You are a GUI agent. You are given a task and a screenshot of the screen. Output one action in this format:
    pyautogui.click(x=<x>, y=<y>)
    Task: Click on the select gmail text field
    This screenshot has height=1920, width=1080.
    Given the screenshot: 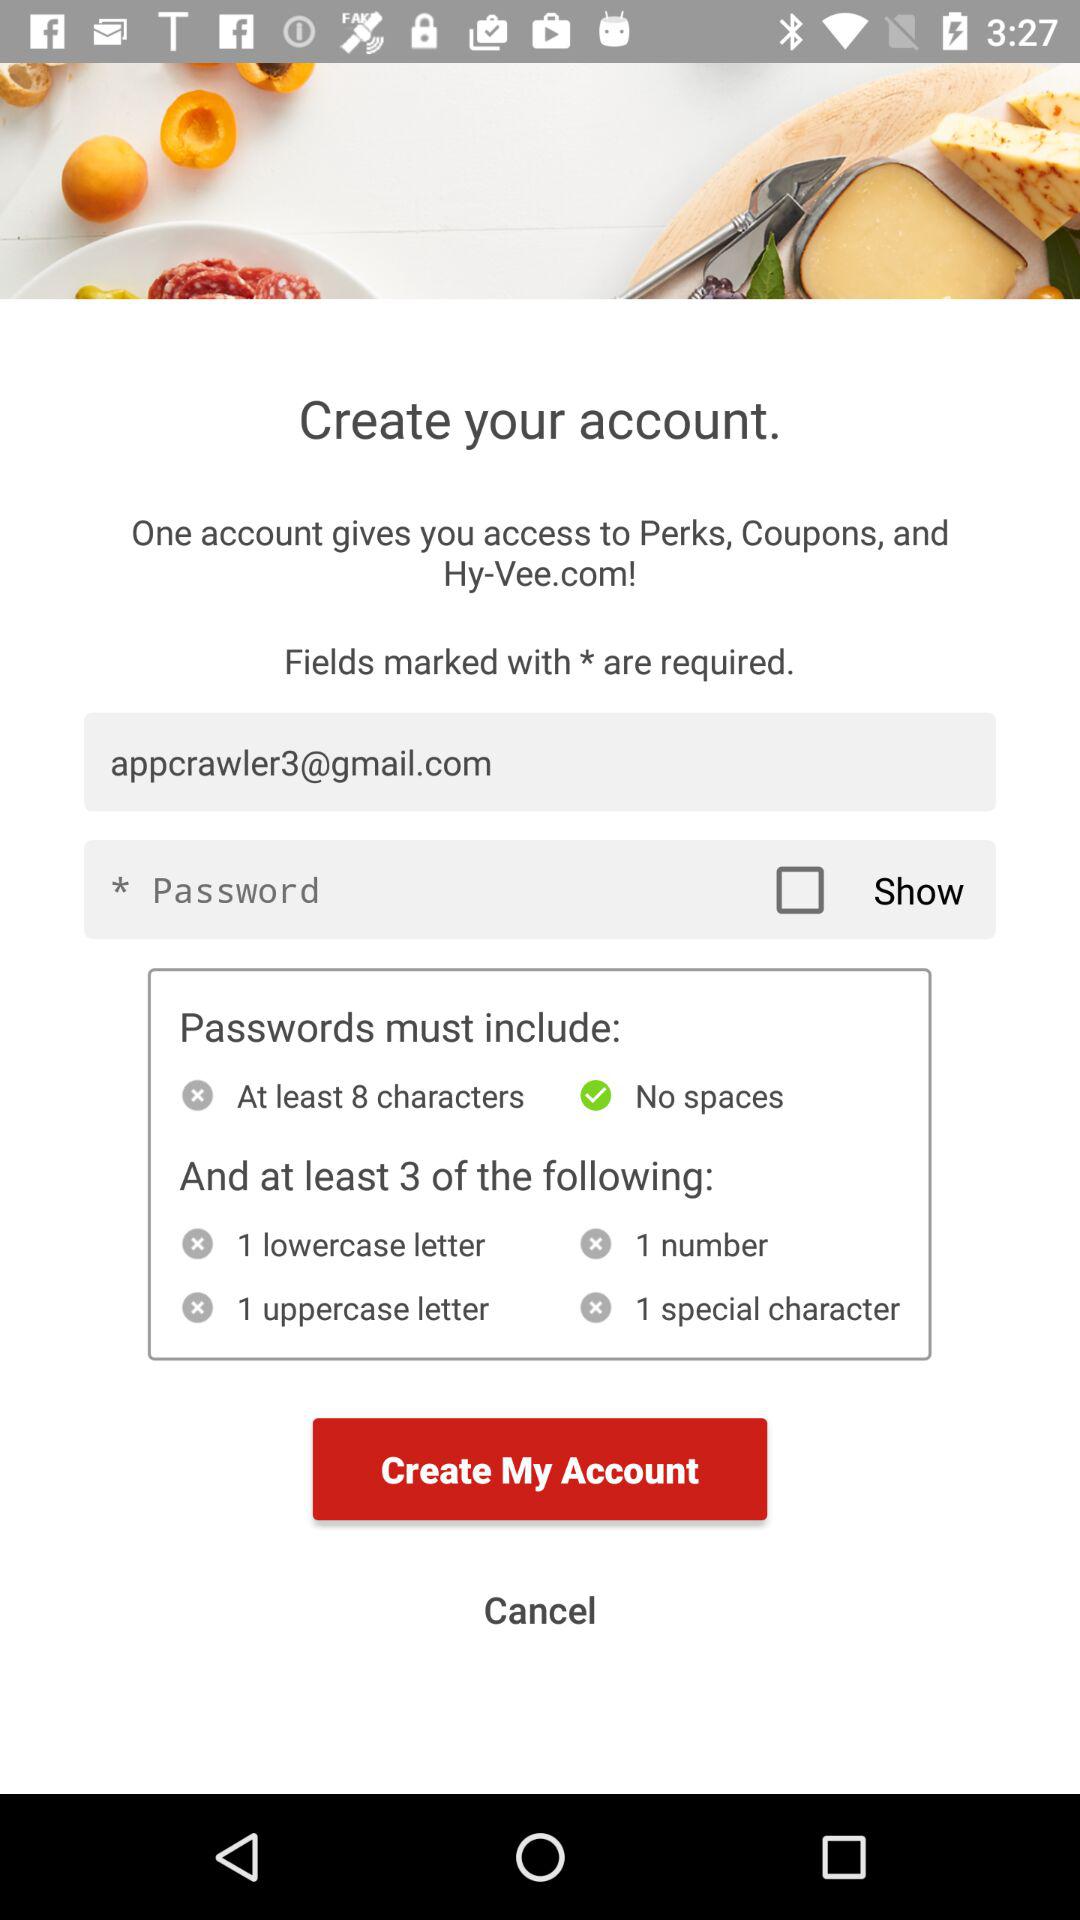 What is the action you would take?
    pyautogui.click(x=540, y=762)
    